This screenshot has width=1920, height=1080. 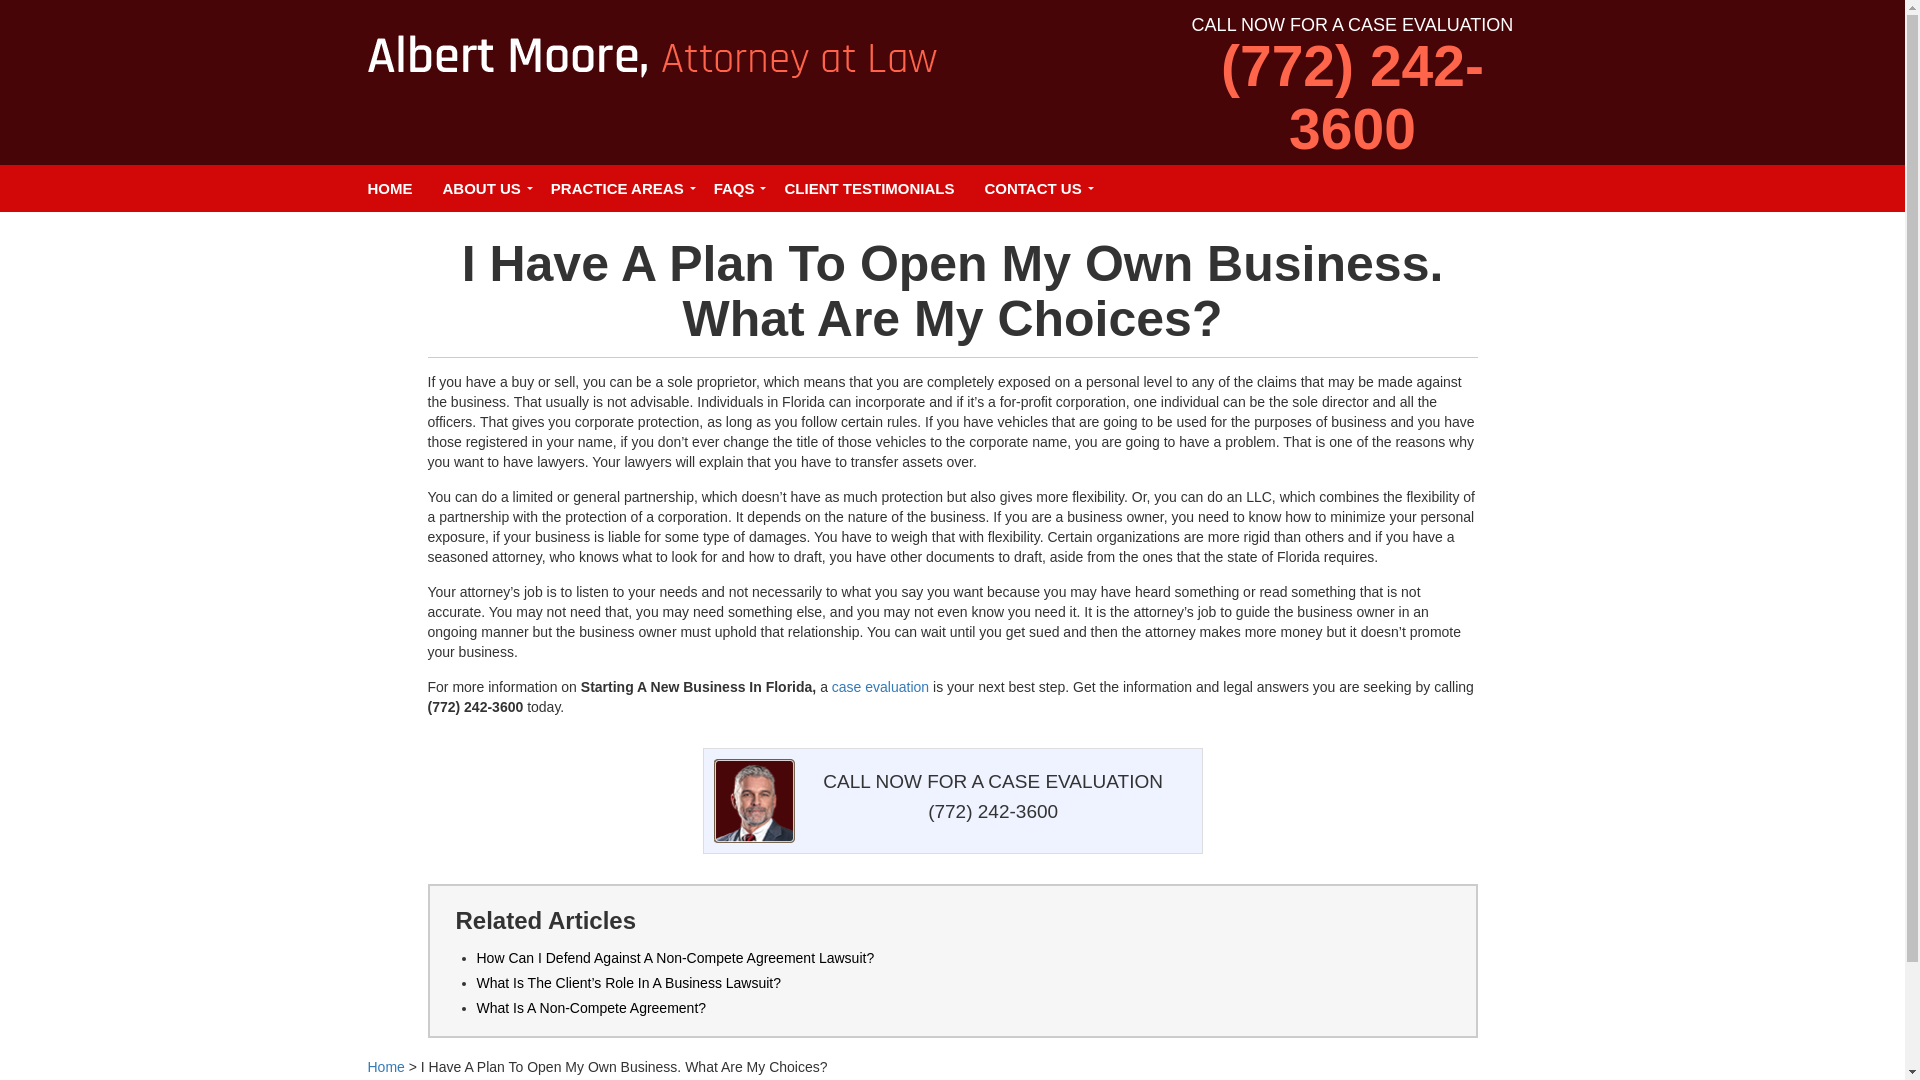 What do you see at coordinates (591, 1008) in the screenshot?
I see `What Is A Non-Compete Agreement?` at bounding box center [591, 1008].